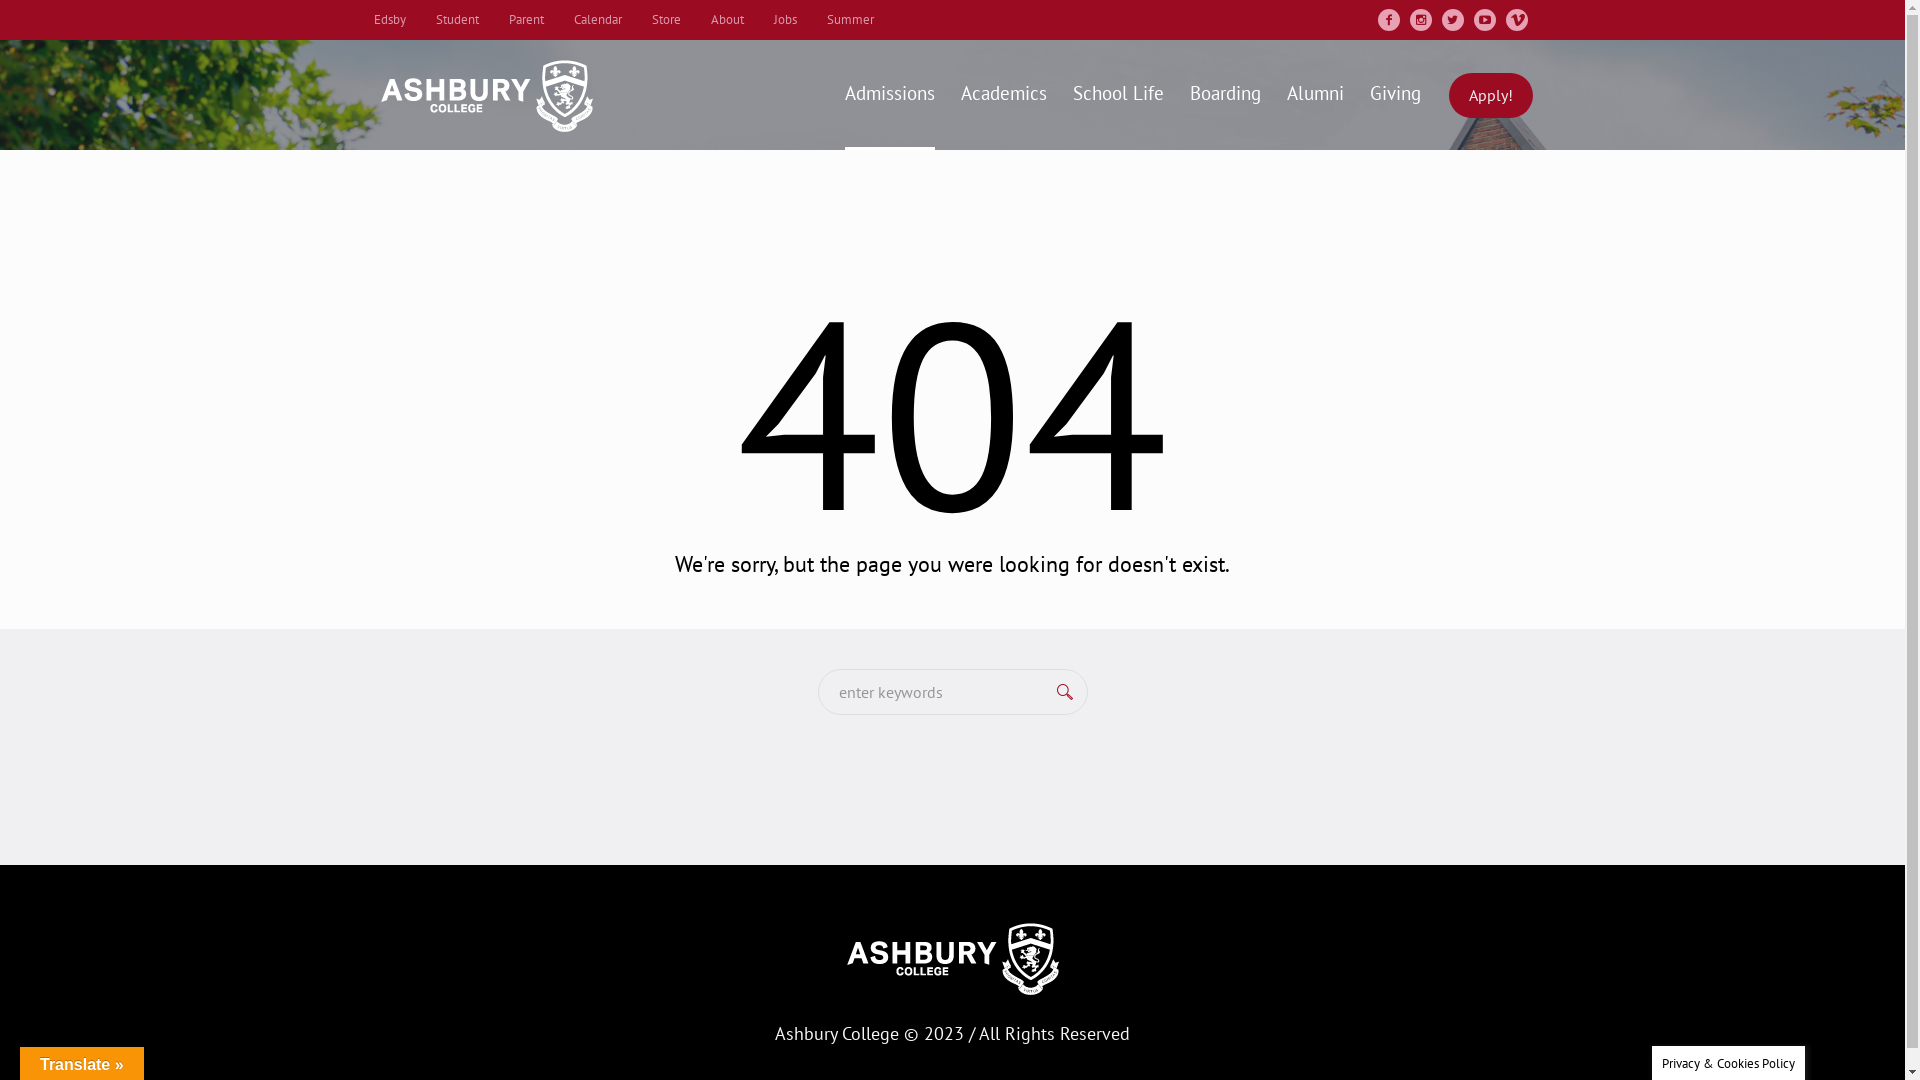 The image size is (1920, 1080). Describe the element at coordinates (1490, 94) in the screenshot. I see `Apply!` at that location.